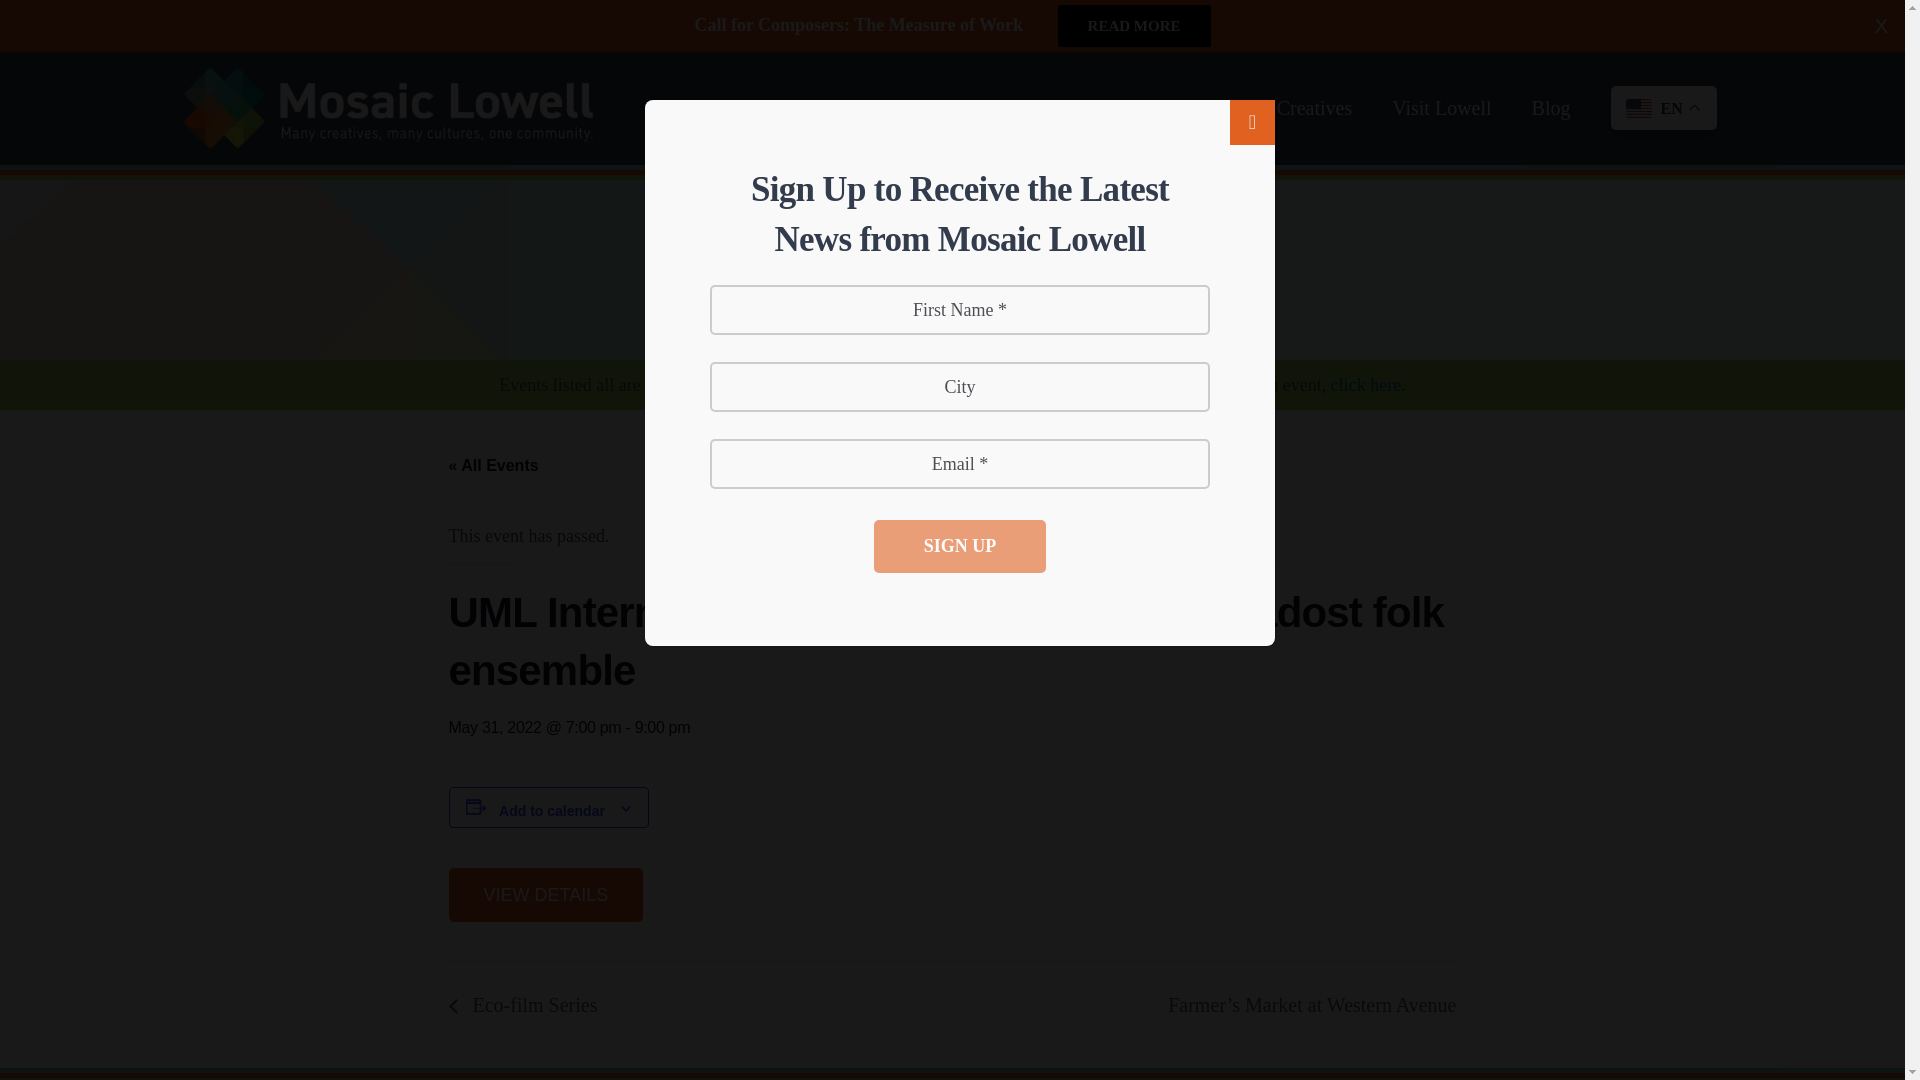 The height and width of the screenshot is (1080, 1920). Describe the element at coordinates (1442, 108) in the screenshot. I see `Visit Lowell` at that location.